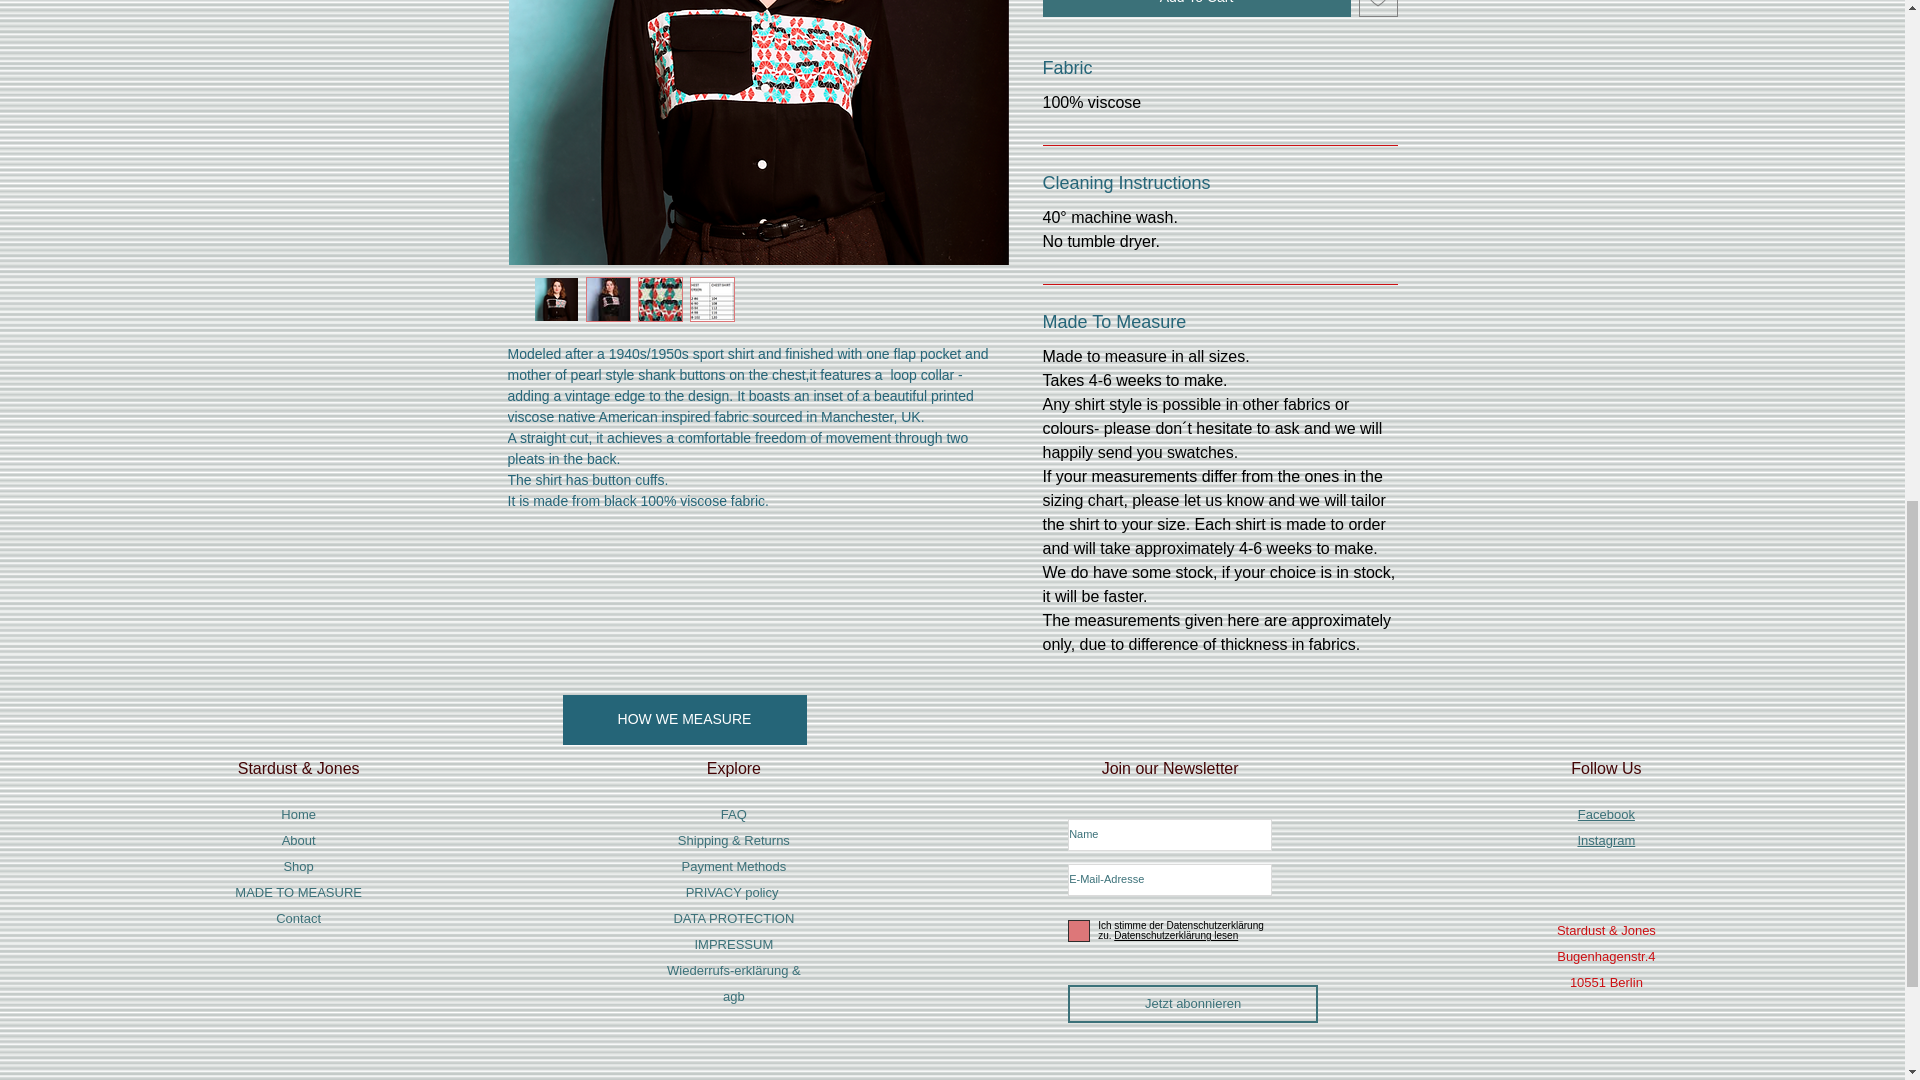 The width and height of the screenshot is (1920, 1080). Describe the element at coordinates (1196, 8) in the screenshot. I see `Add To Cart` at that location.